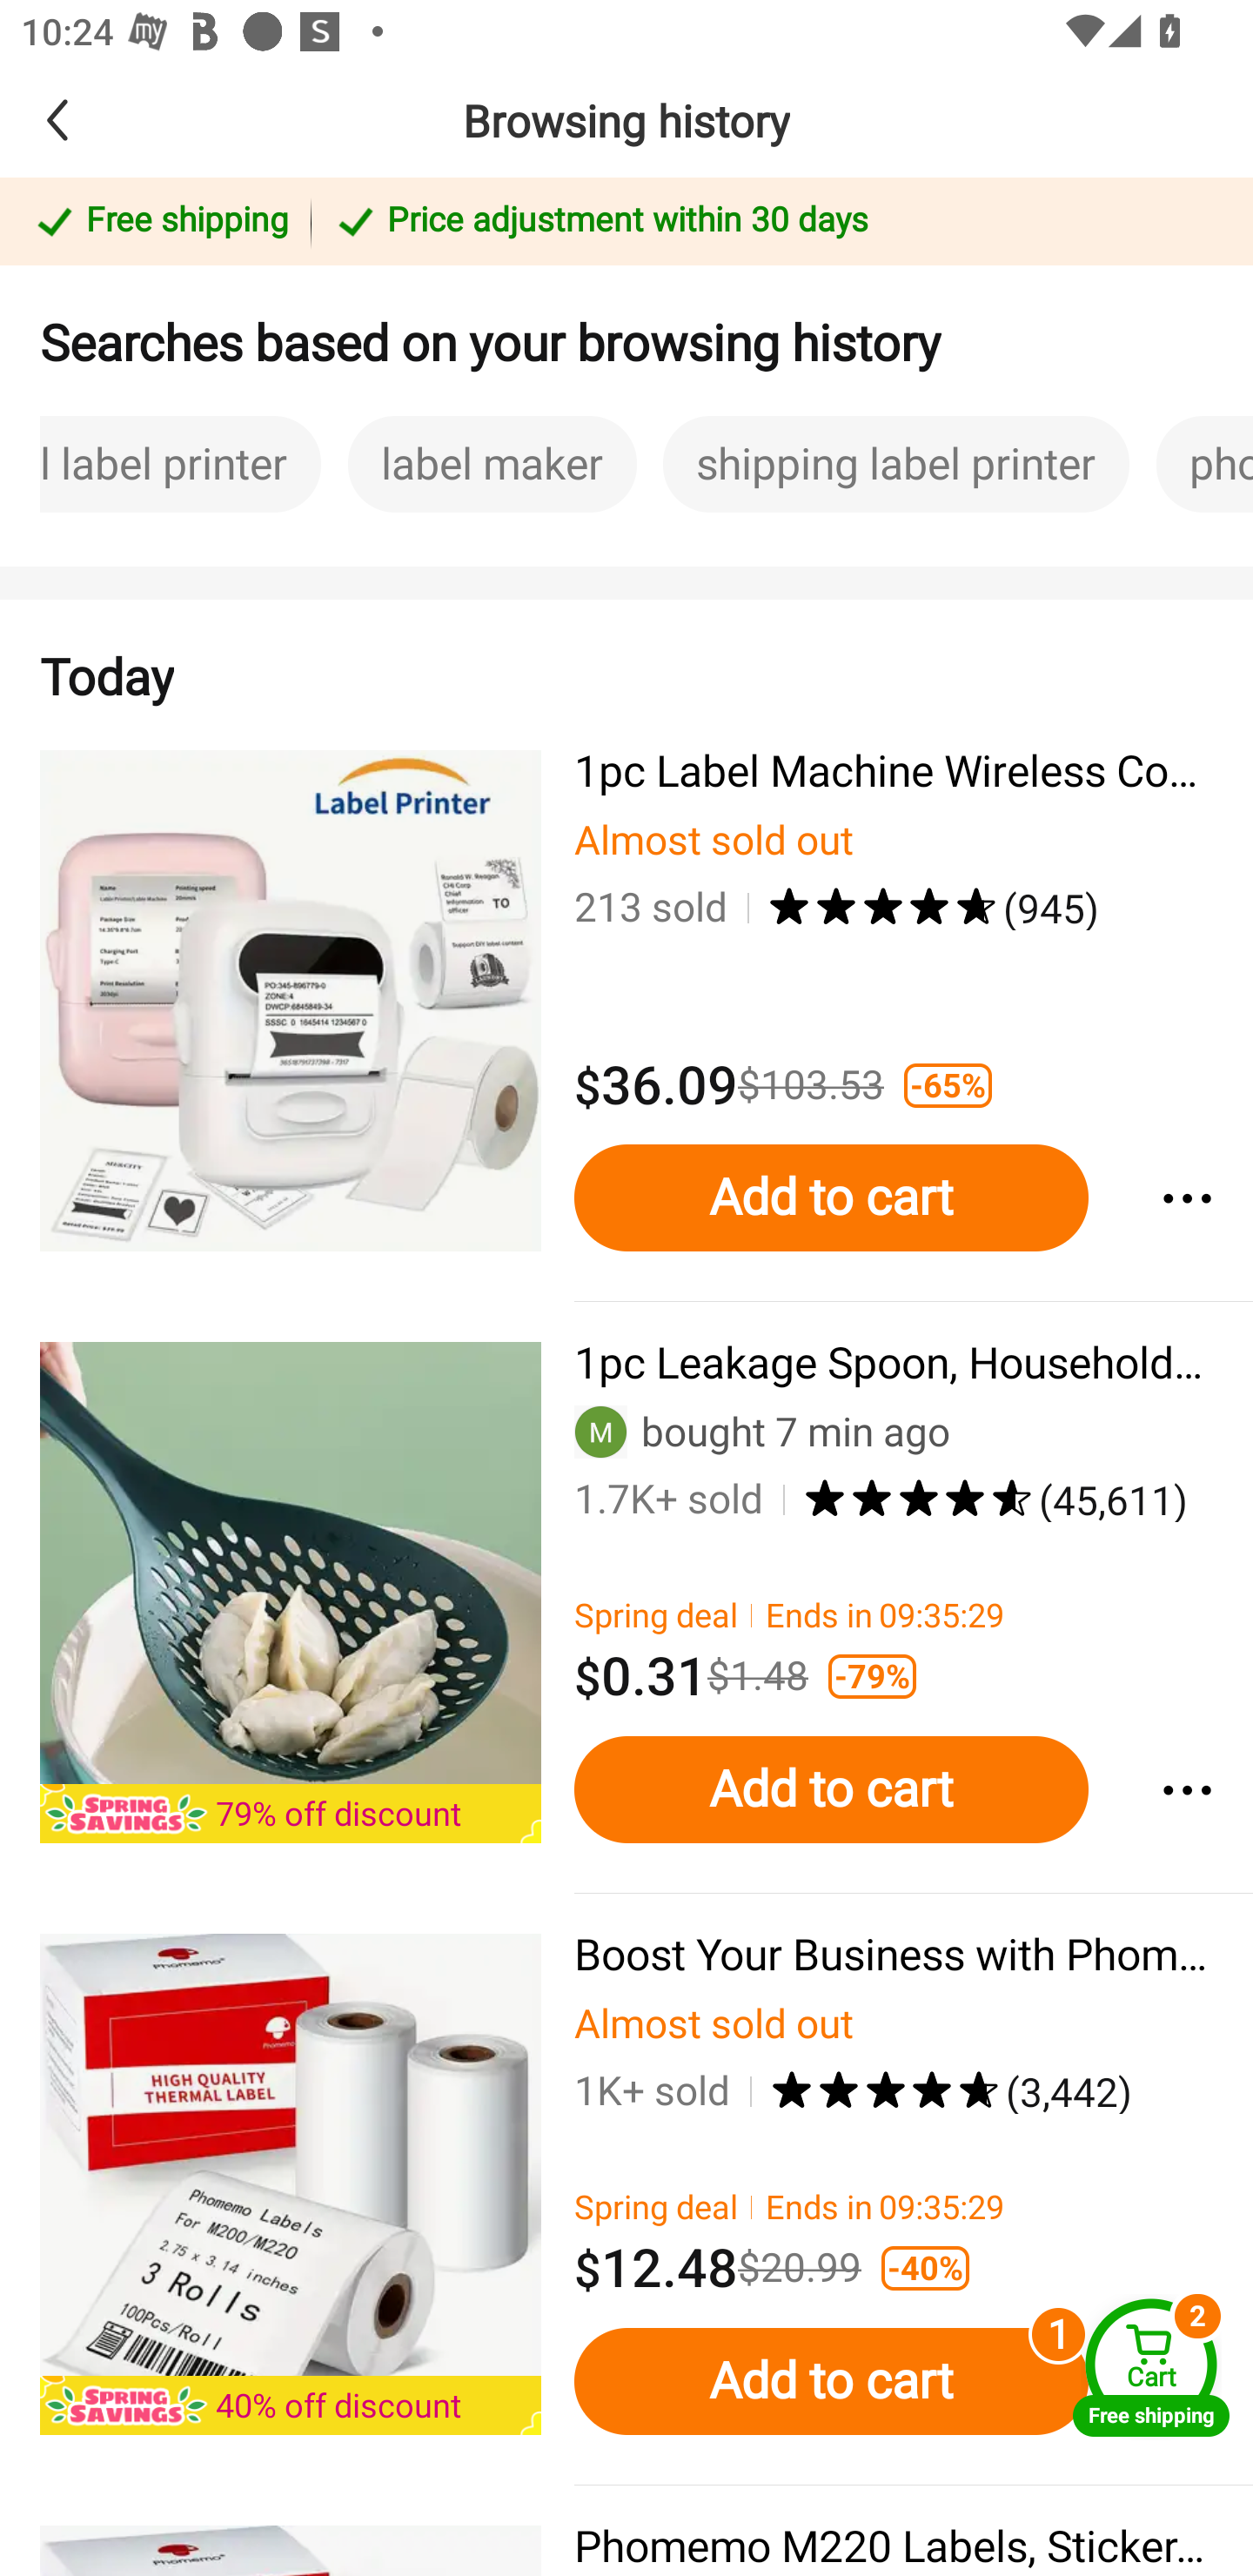  I want to click on Back  back, so click(104, 120).